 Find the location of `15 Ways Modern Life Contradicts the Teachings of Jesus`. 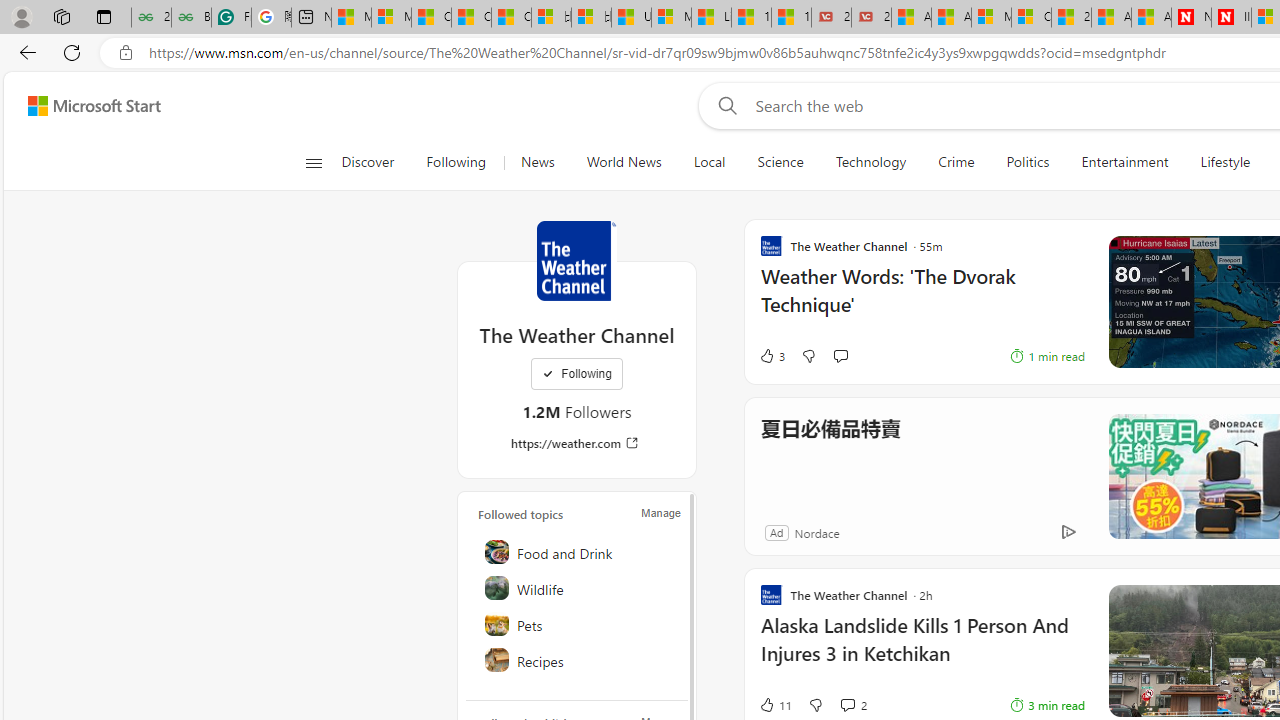

15 Ways Modern Life Contradicts the Teachings of Jesus is located at coordinates (791, 18).